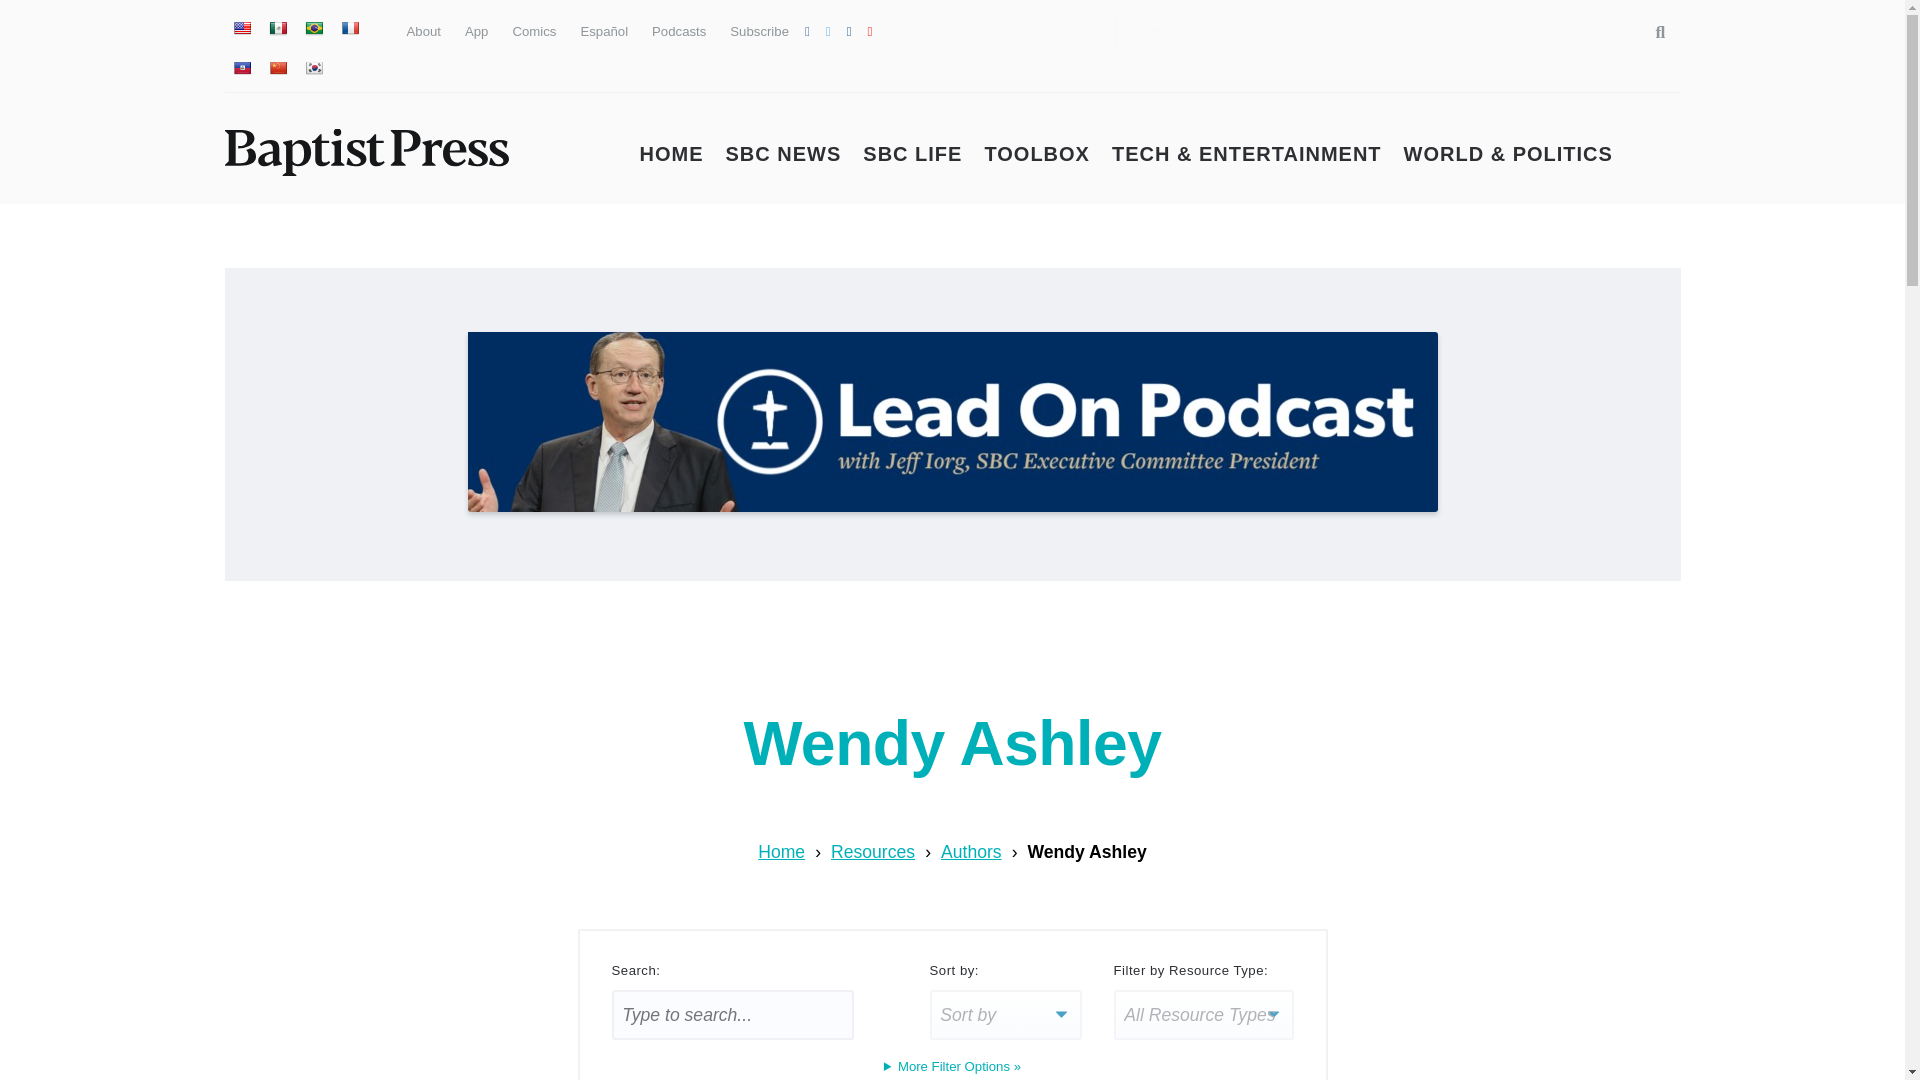  I want to click on Resources, so click(873, 852).